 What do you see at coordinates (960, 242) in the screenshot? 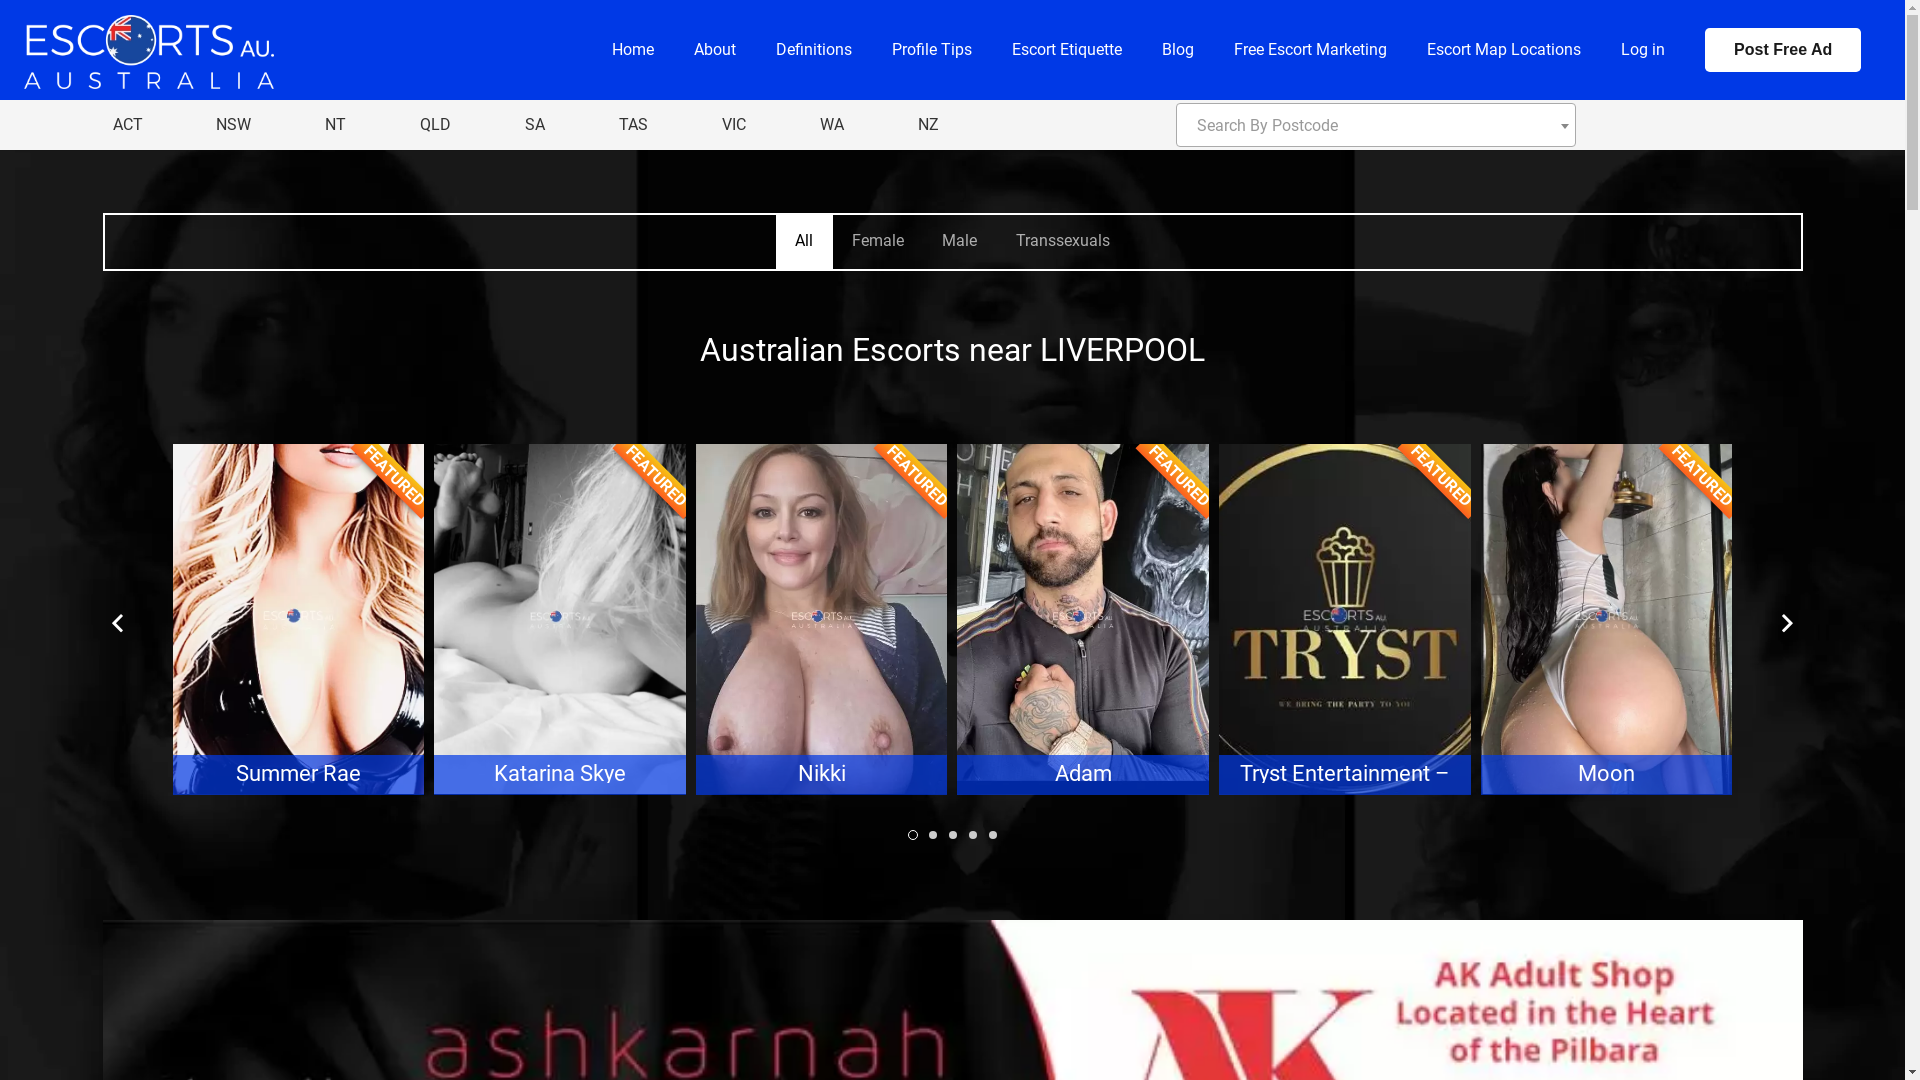
I see `Male` at bounding box center [960, 242].